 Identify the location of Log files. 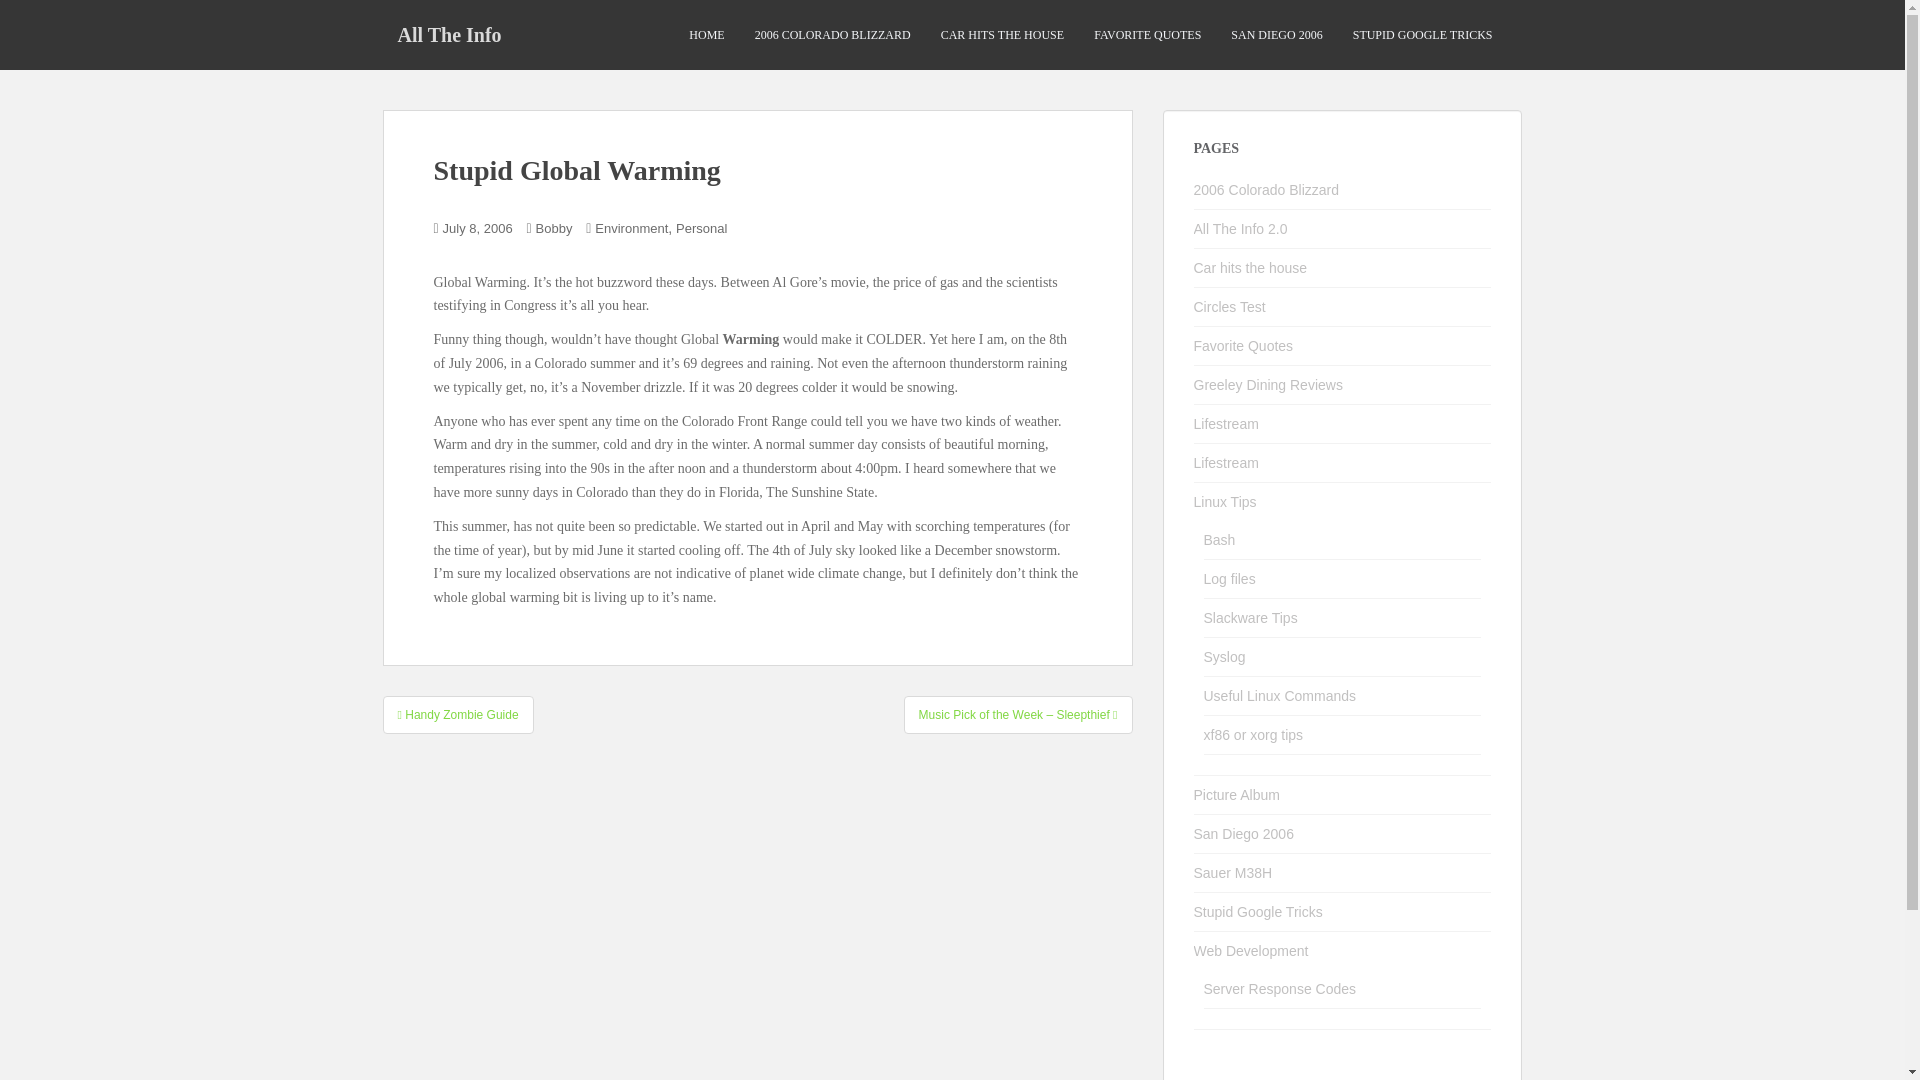
(1229, 579).